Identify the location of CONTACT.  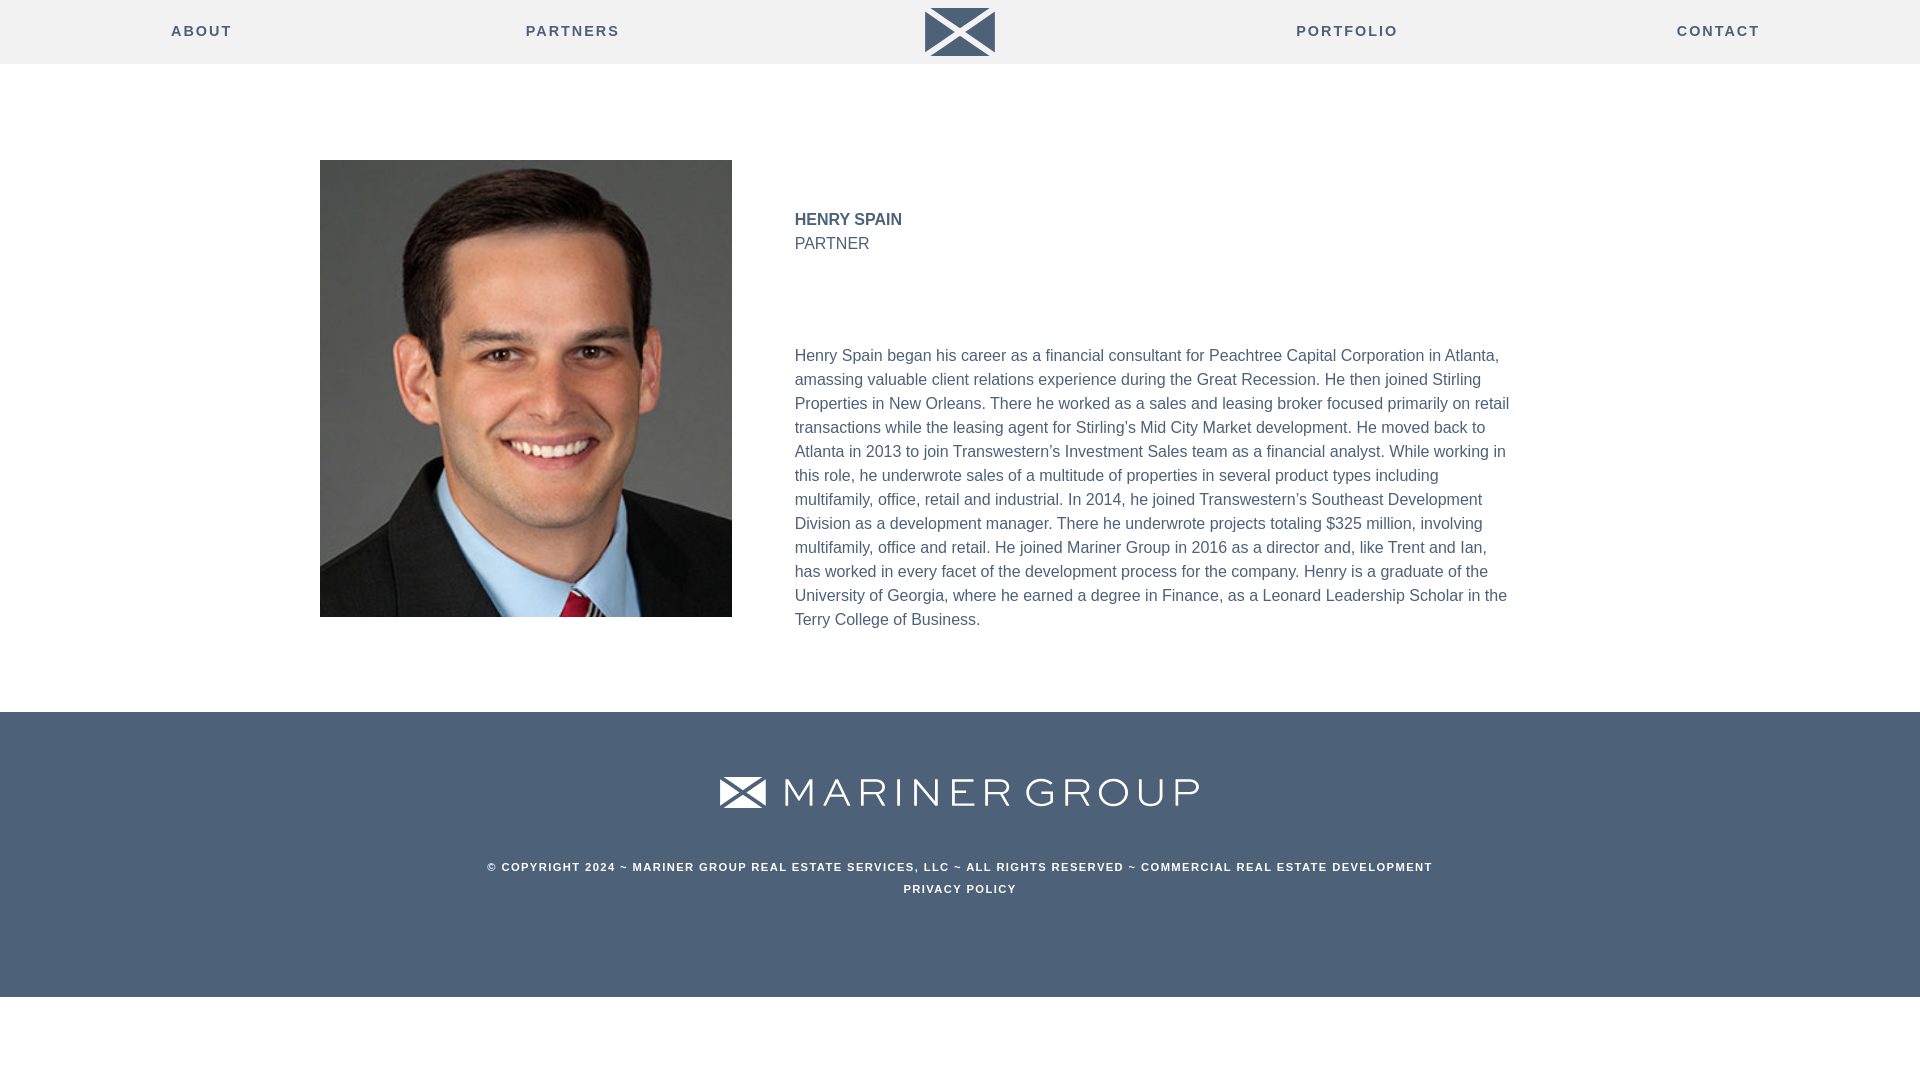
(1718, 31).